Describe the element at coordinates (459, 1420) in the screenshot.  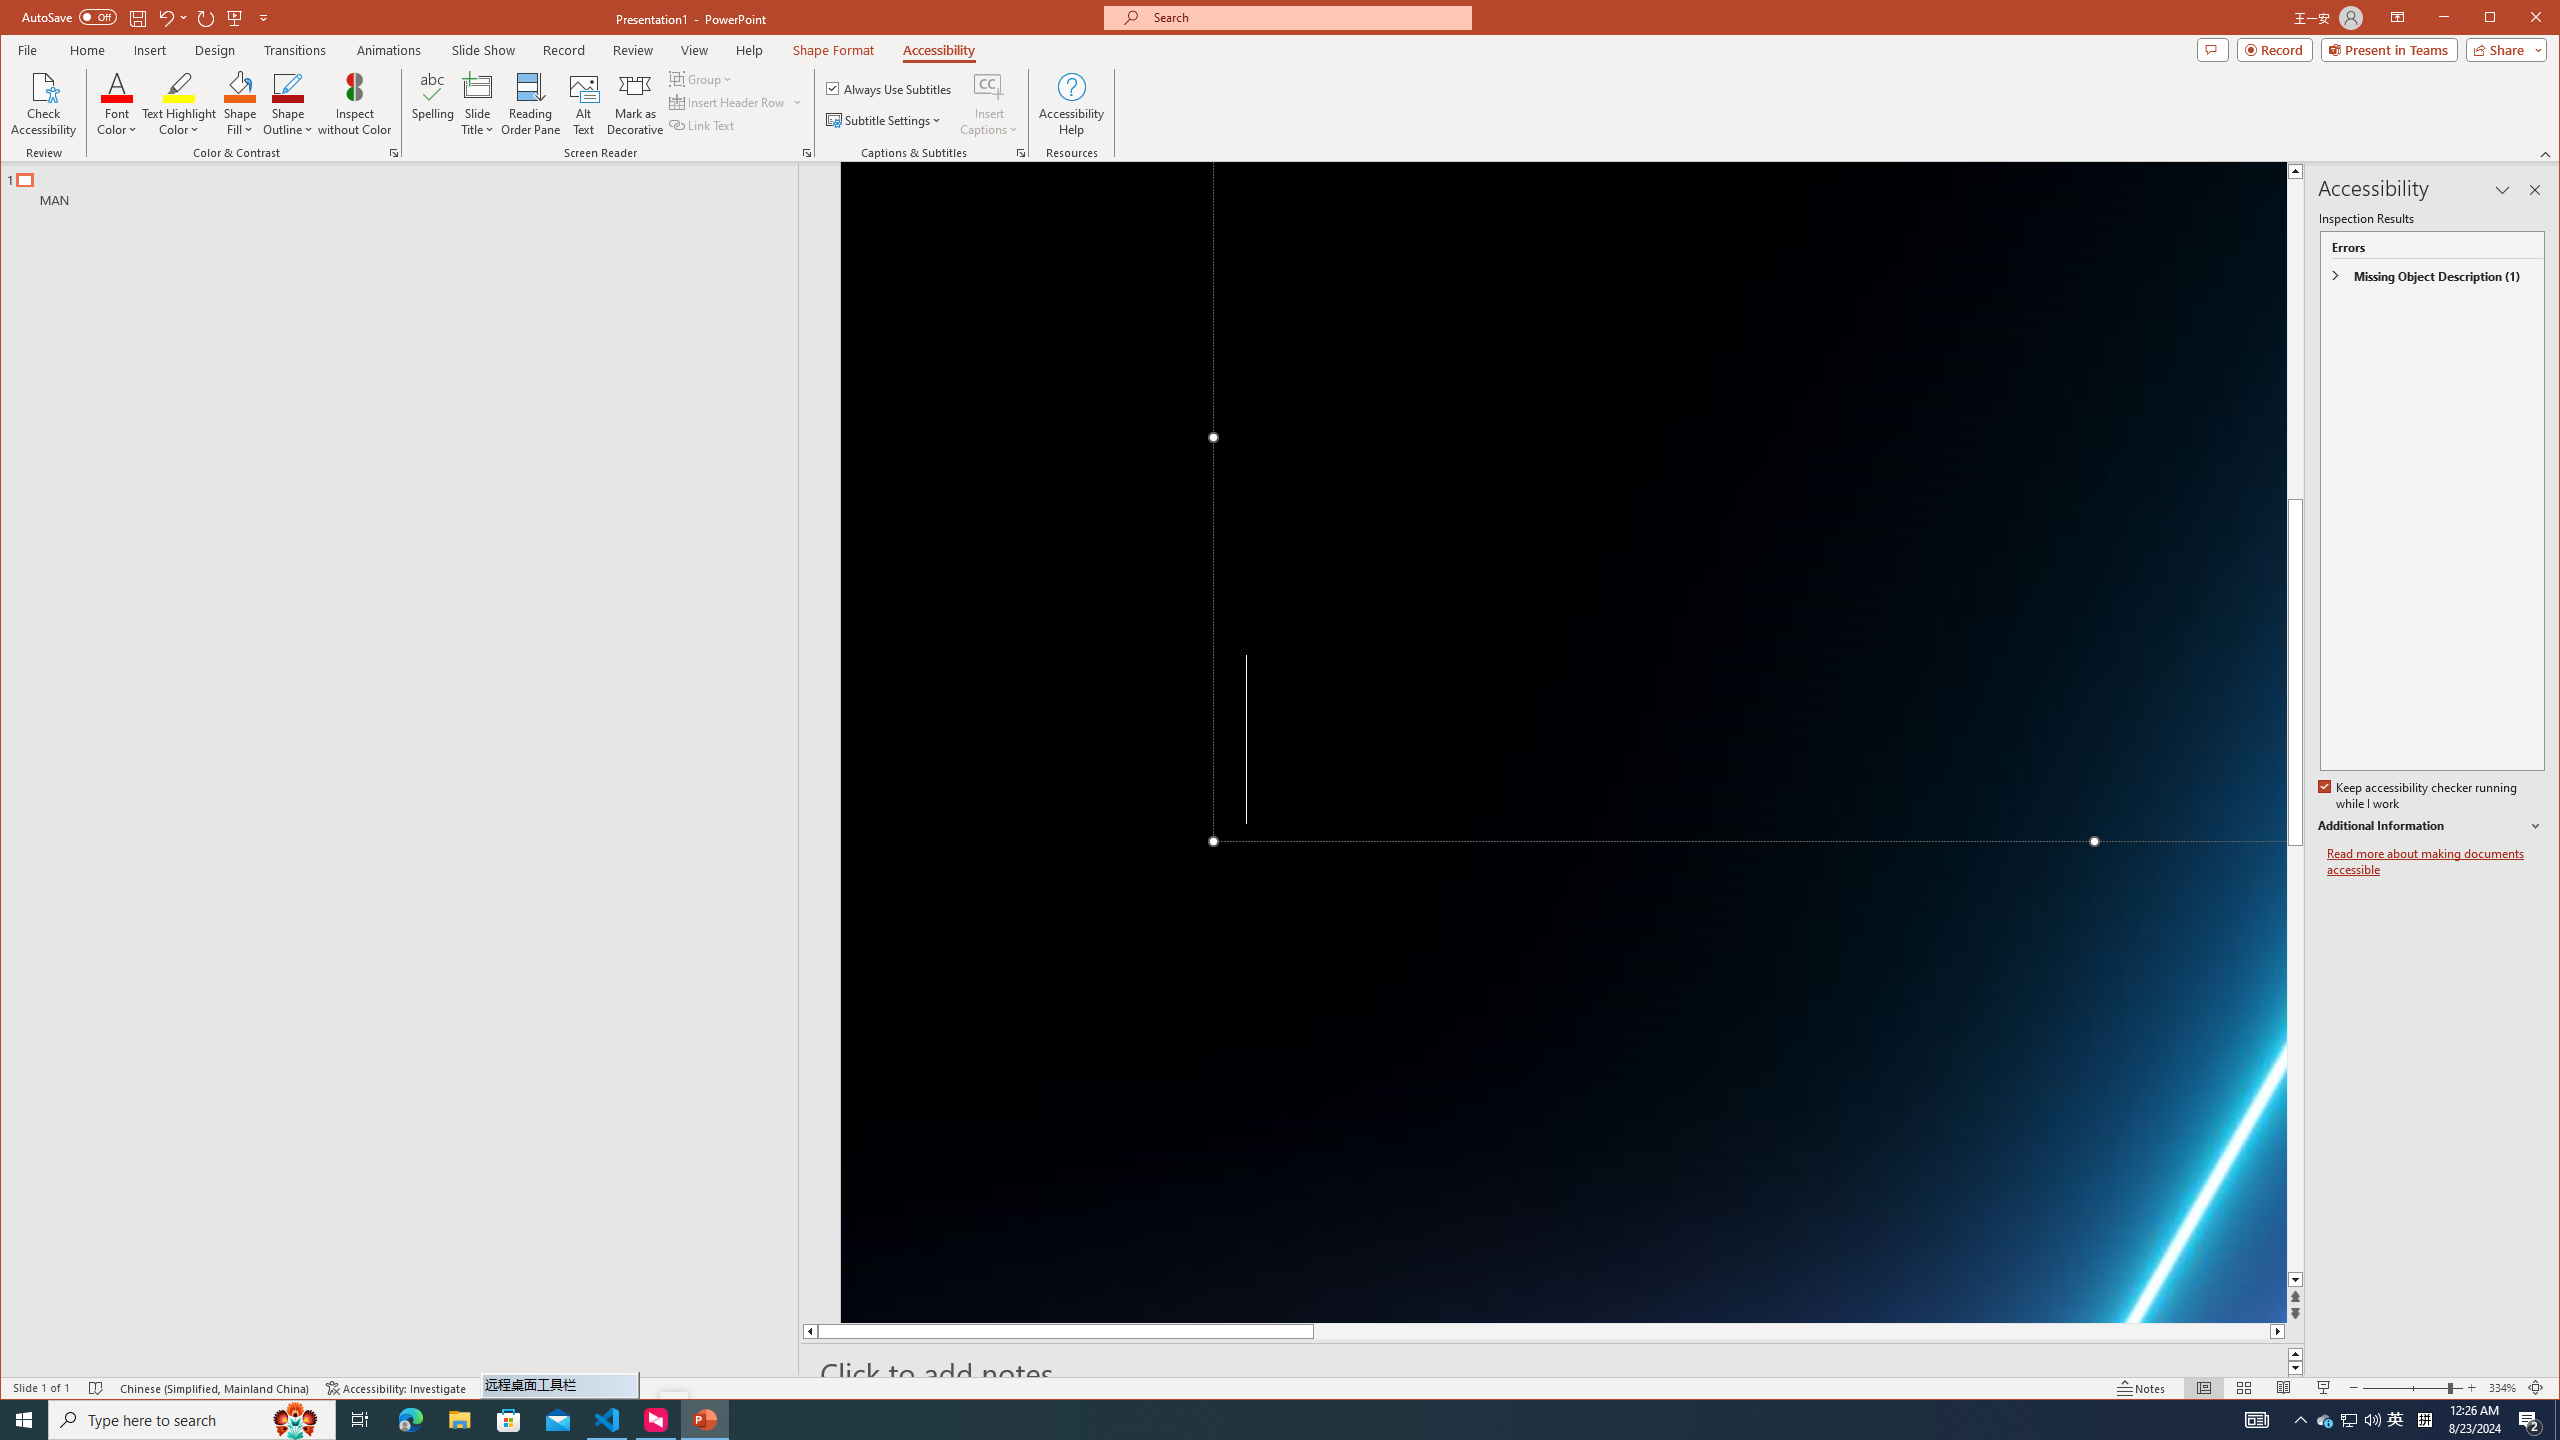
I see `File Explorer` at that location.